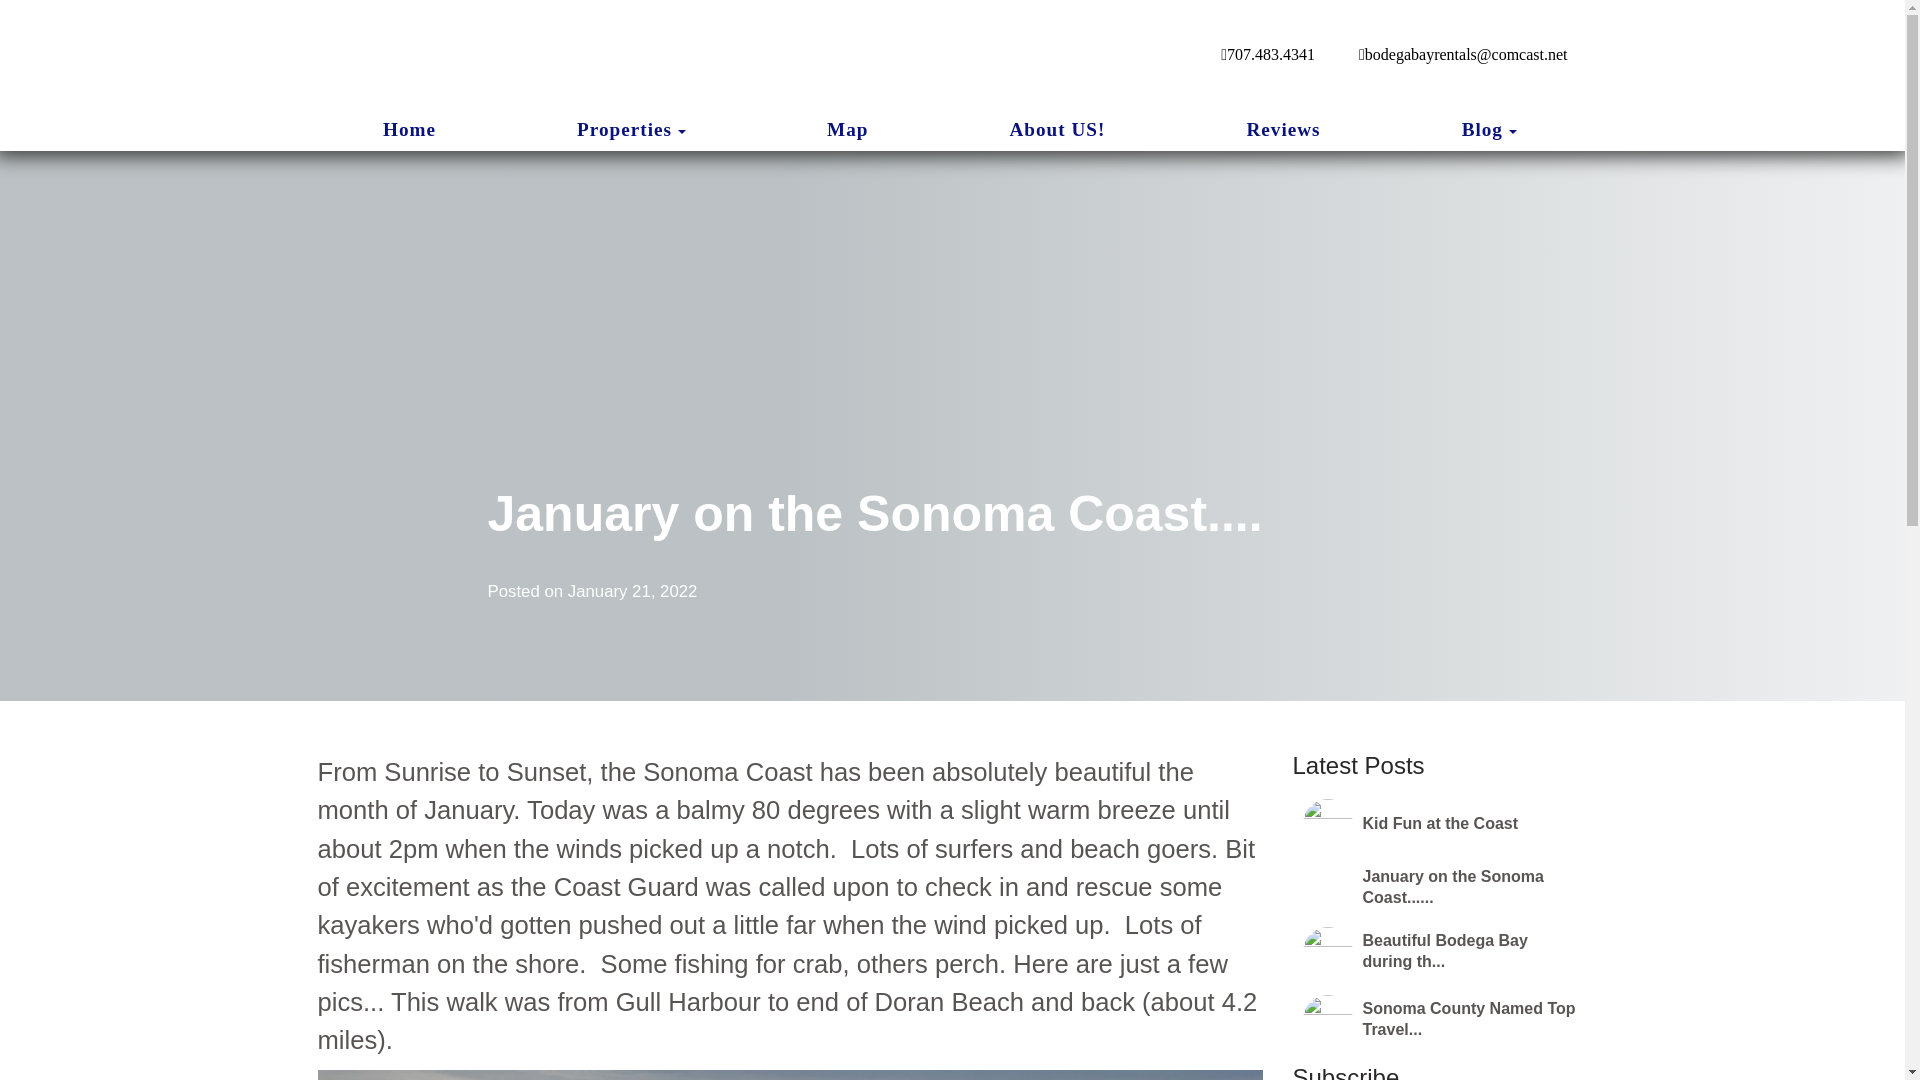 The image size is (1920, 1080). Describe the element at coordinates (408, 129) in the screenshot. I see `Home` at that location.